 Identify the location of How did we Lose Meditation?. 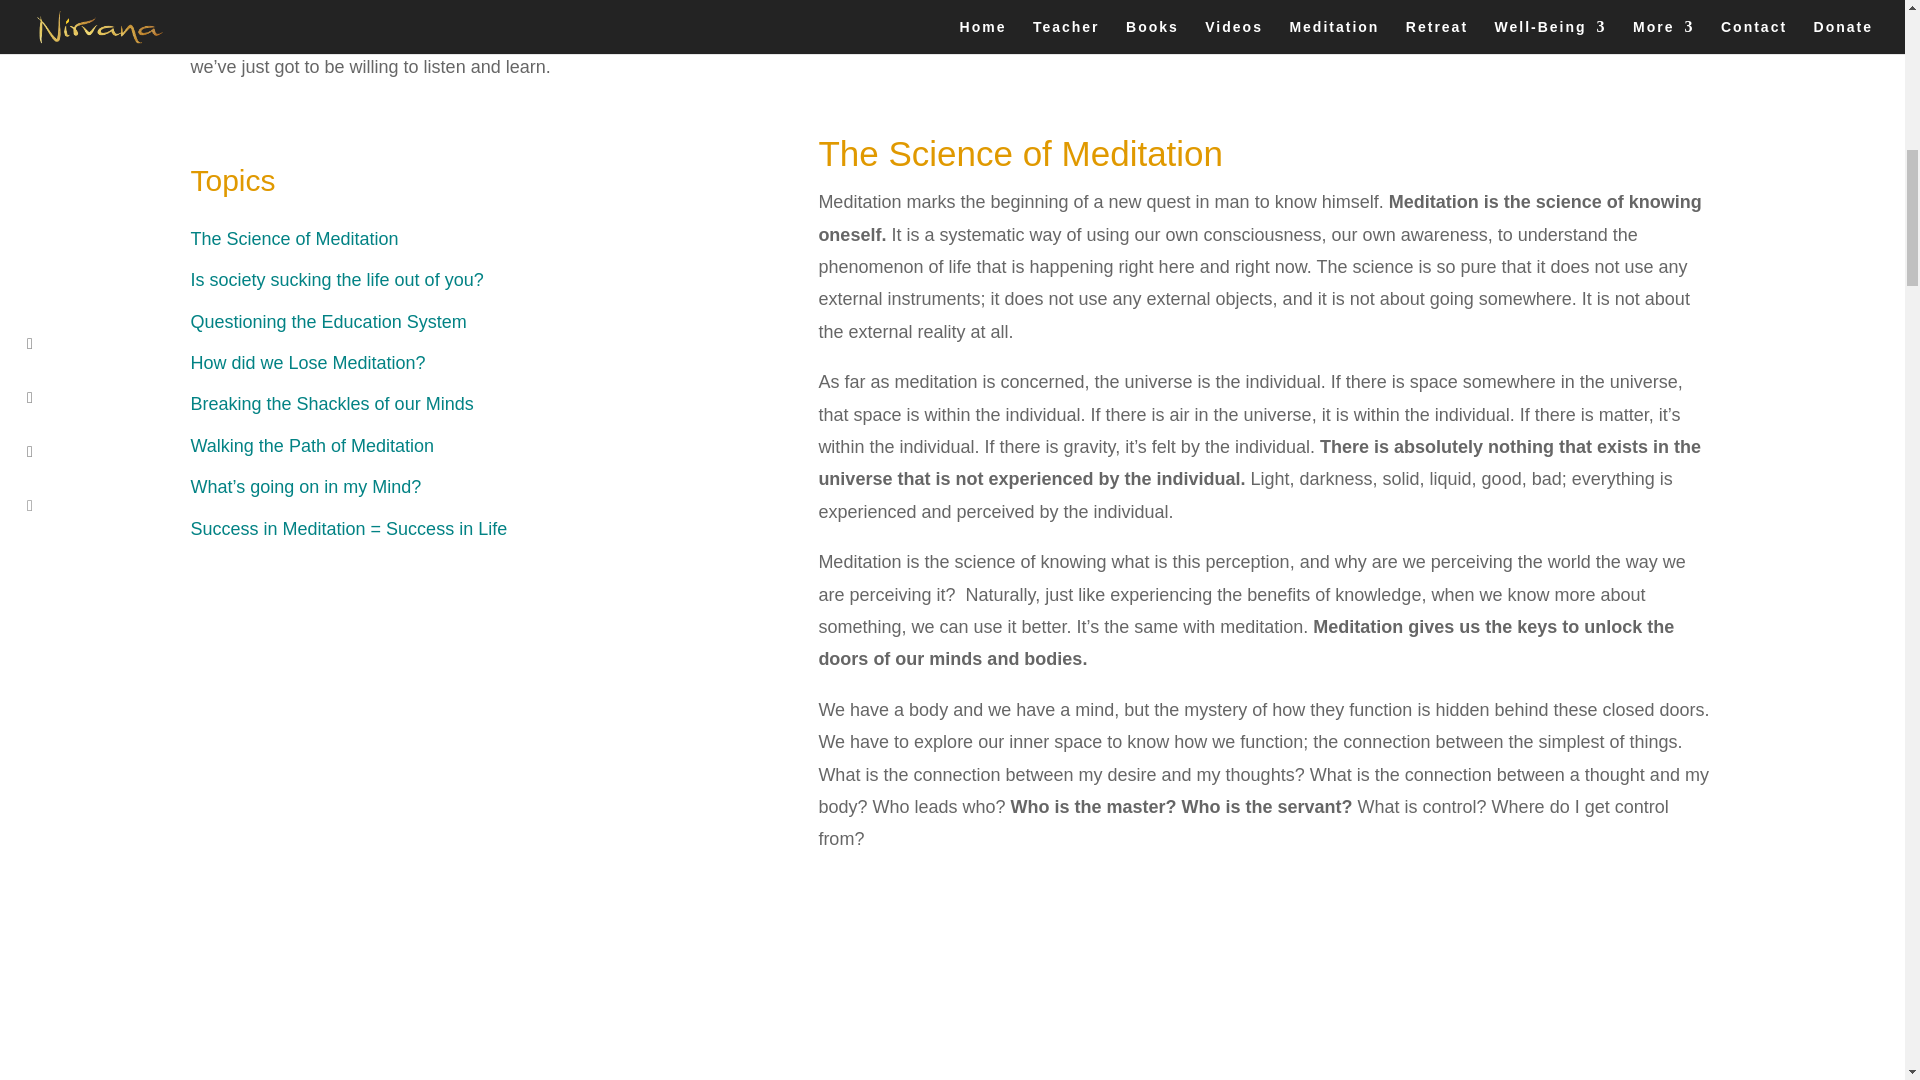
(307, 362).